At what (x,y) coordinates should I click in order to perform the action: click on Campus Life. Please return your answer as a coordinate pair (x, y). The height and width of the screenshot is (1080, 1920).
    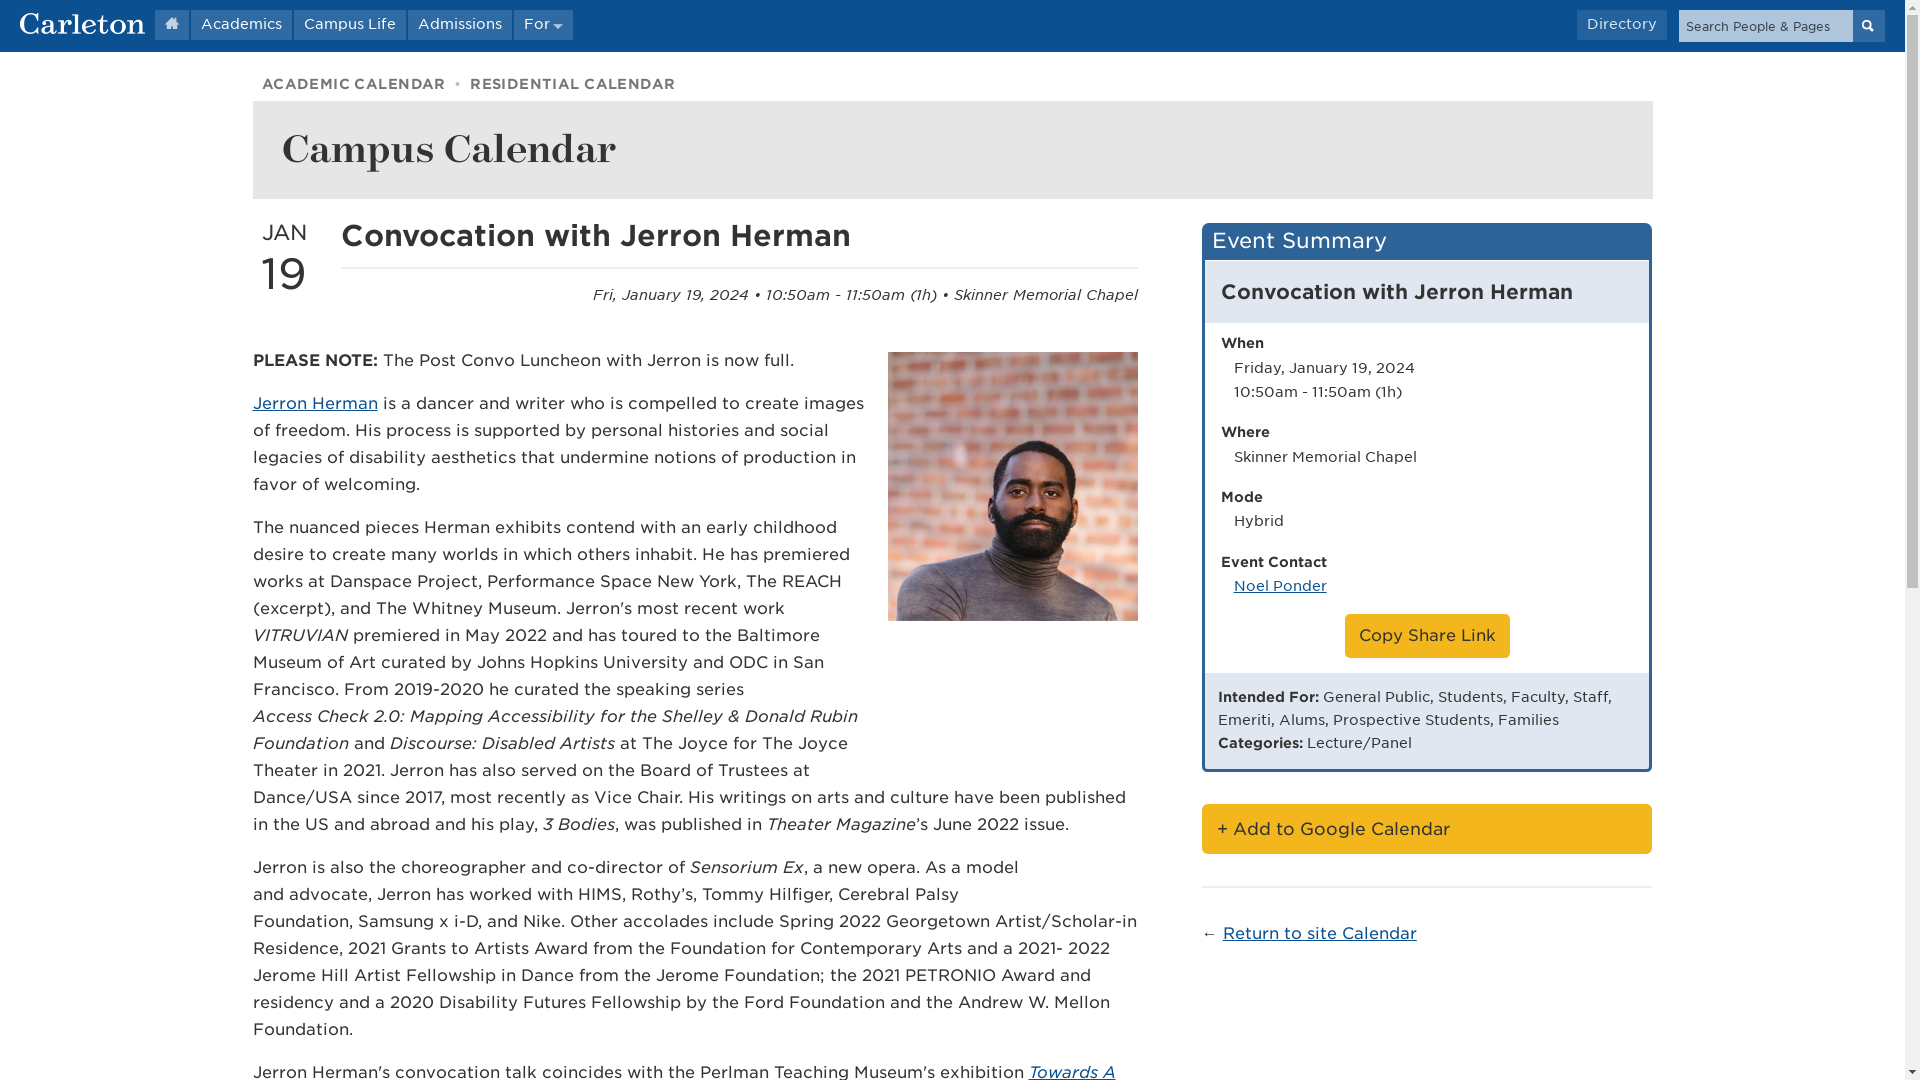
    Looking at the image, I should click on (349, 24).